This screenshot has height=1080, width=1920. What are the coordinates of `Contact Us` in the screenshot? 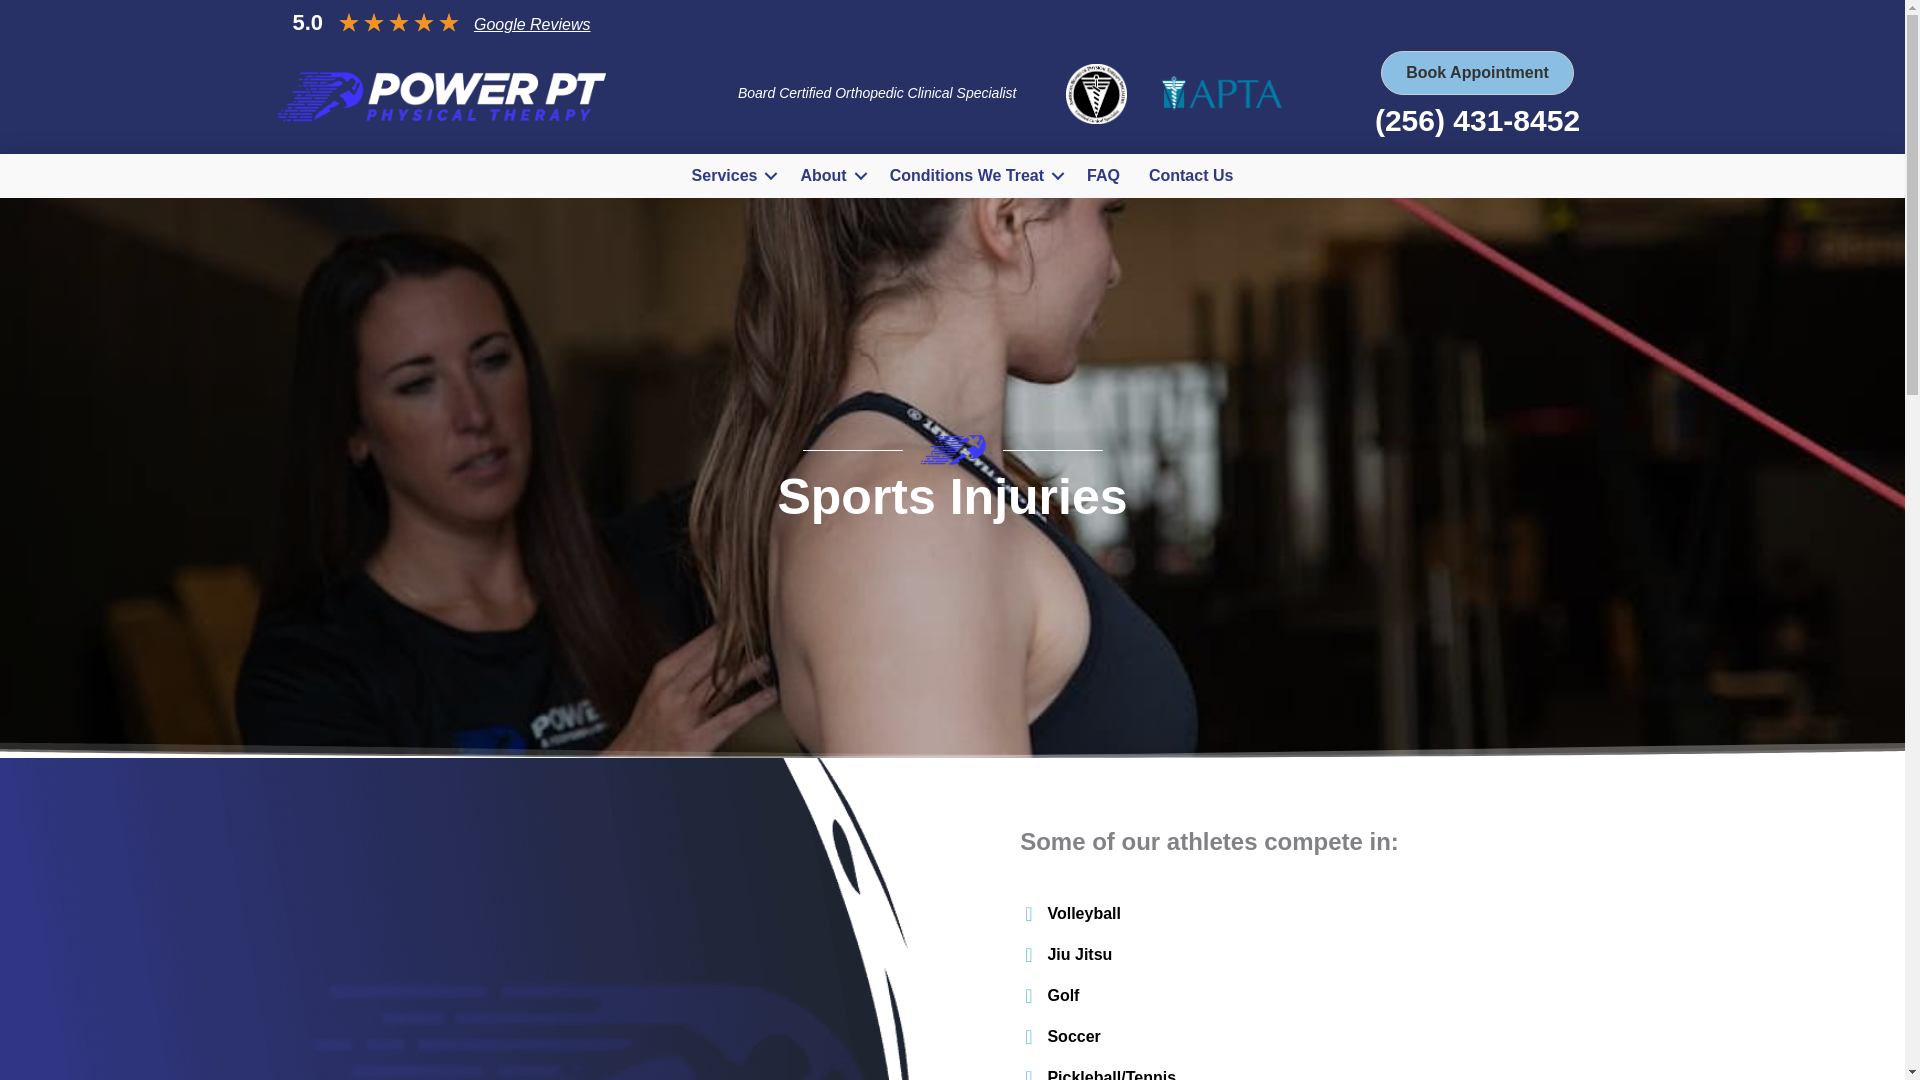 It's located at (1190, 176).